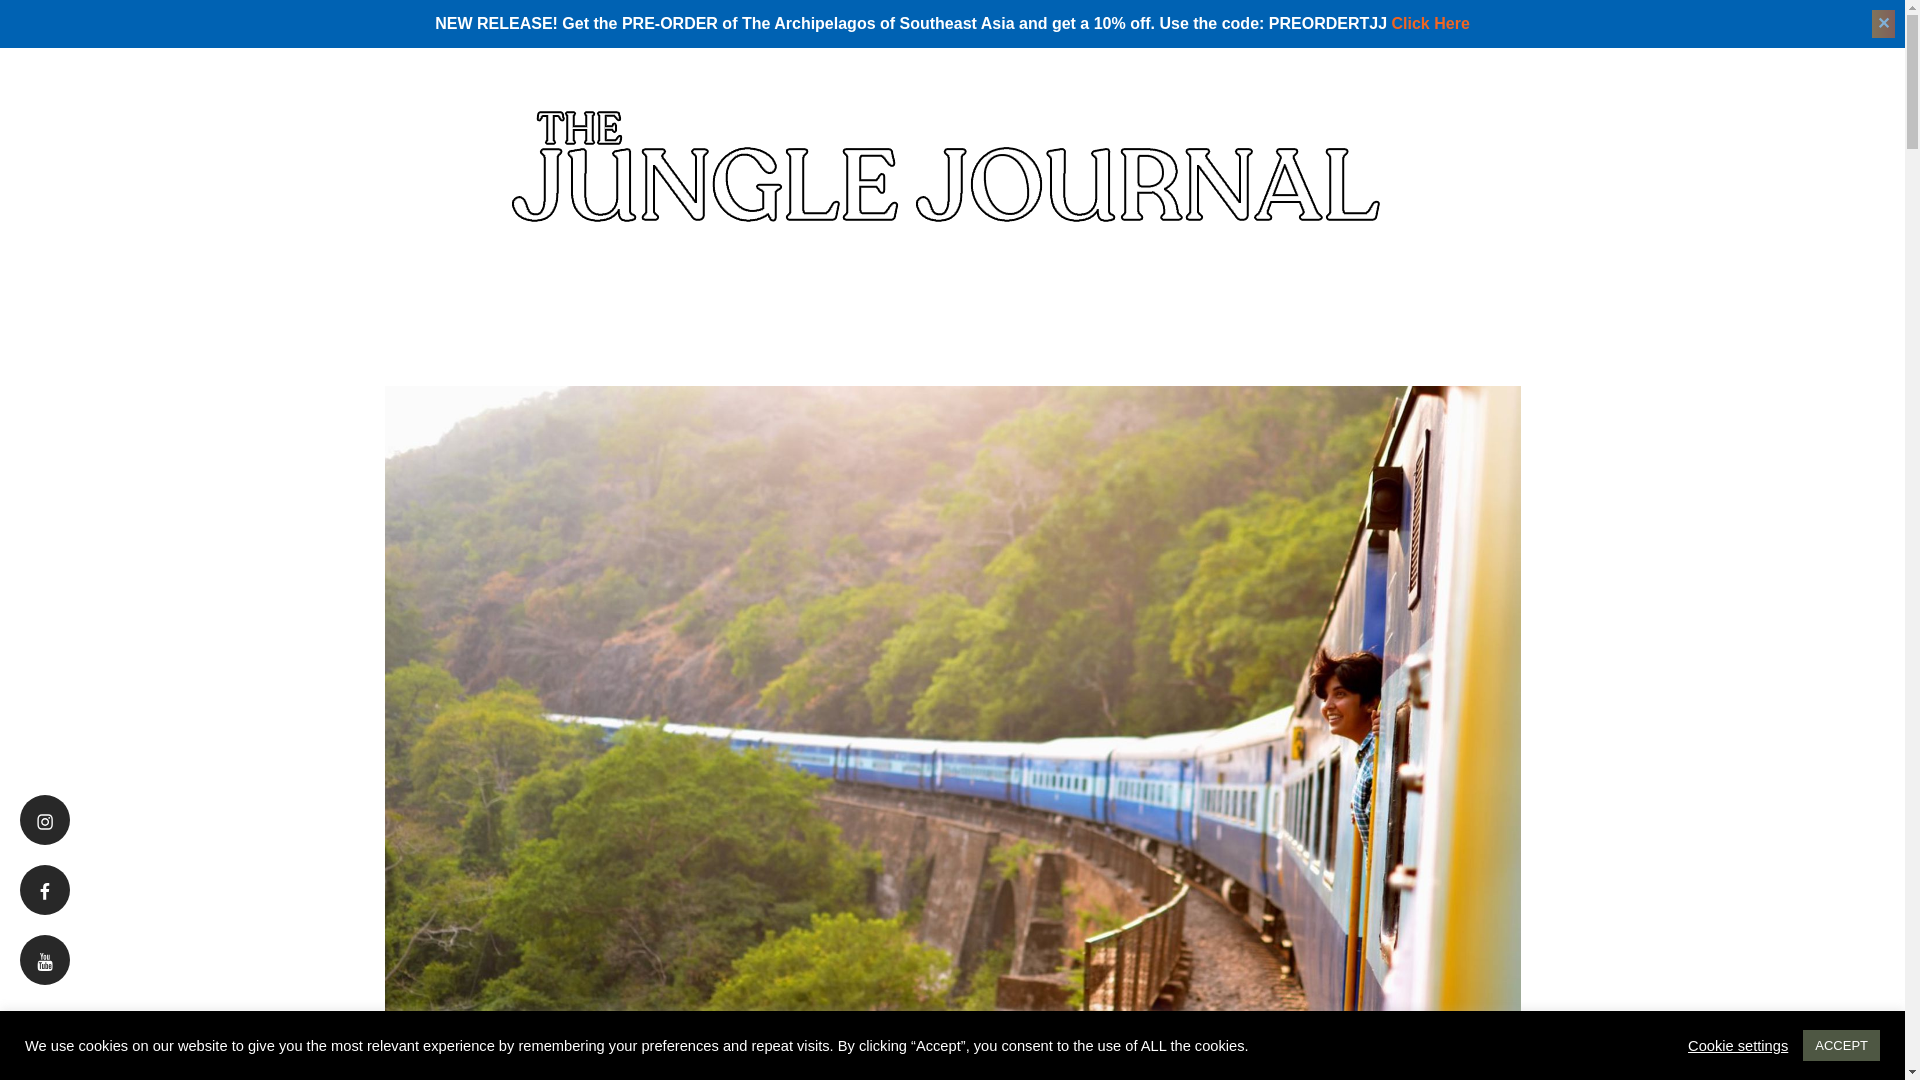  I want to click on MENU, so click(144, 166).